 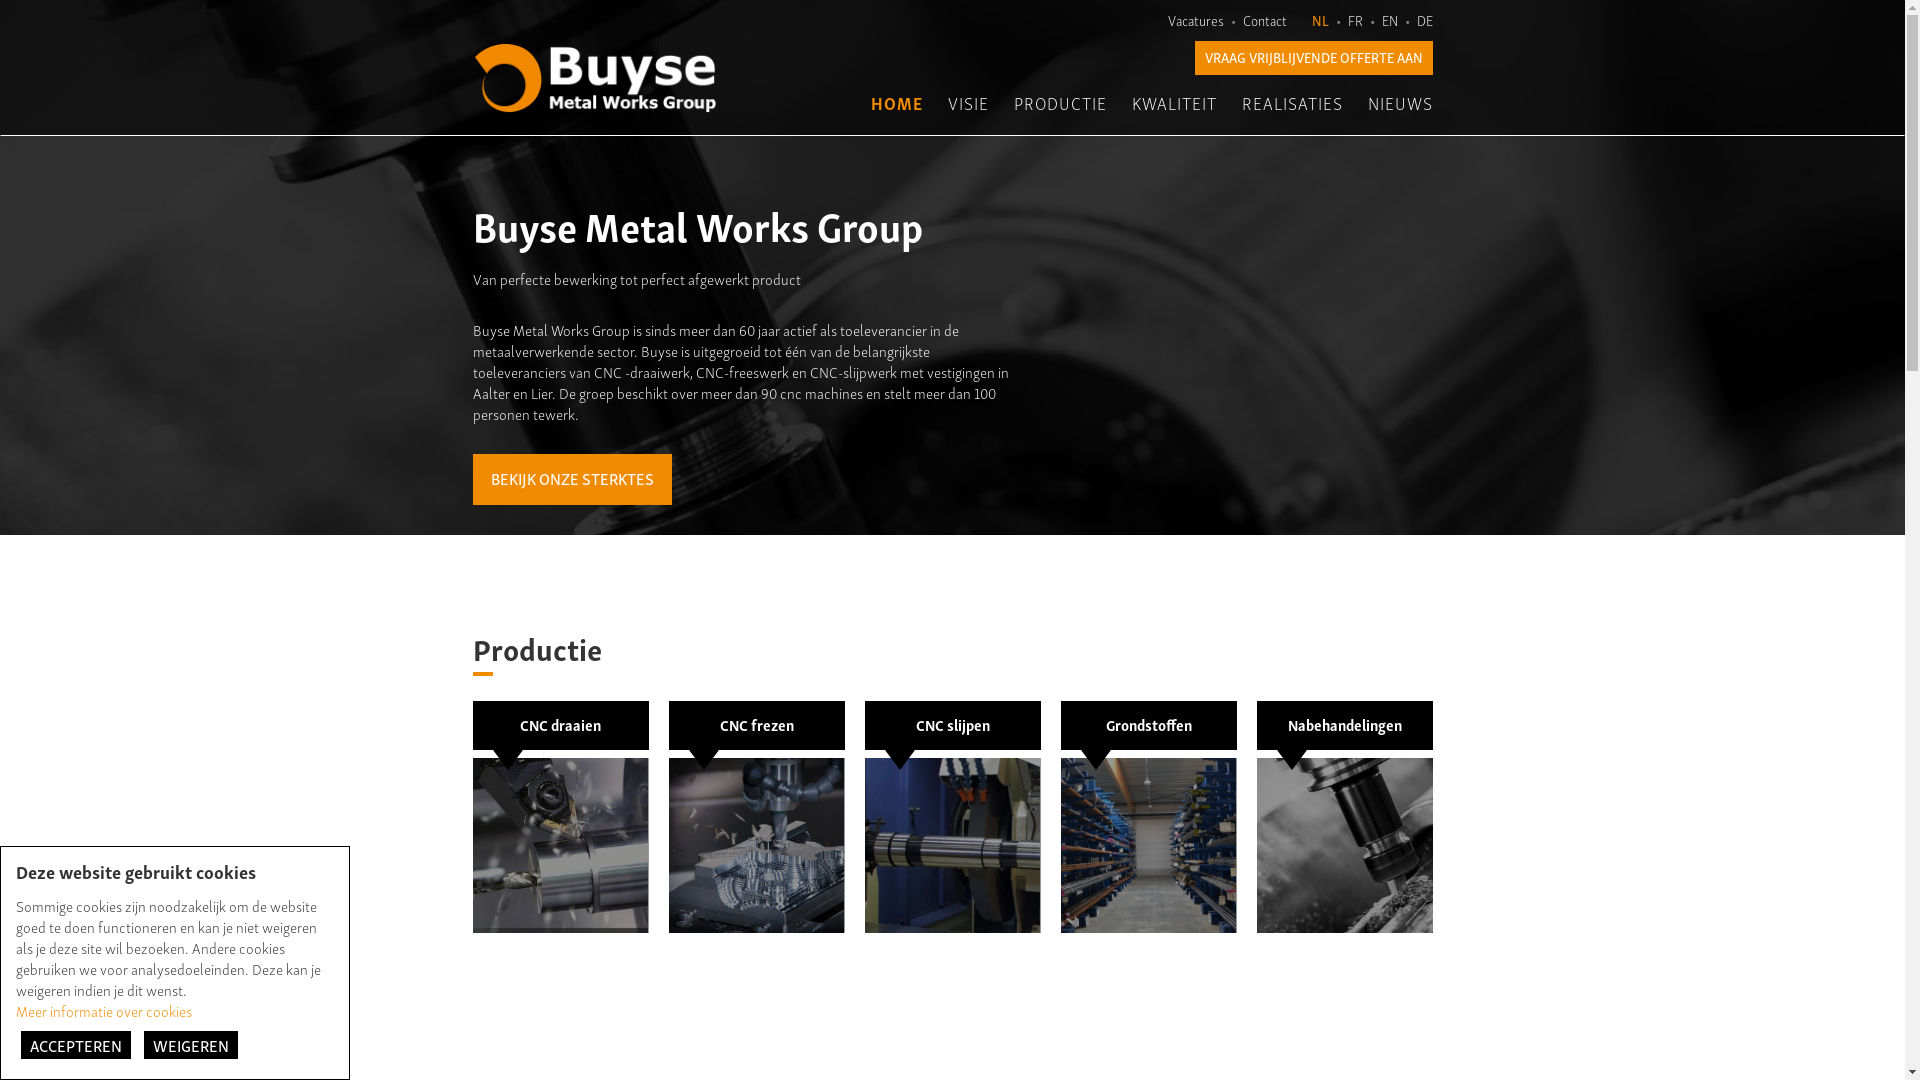 What do you see at coordinates (1196, 20) in the screenshot?
I see `Vacatures` at bounding box center [1196, 20].